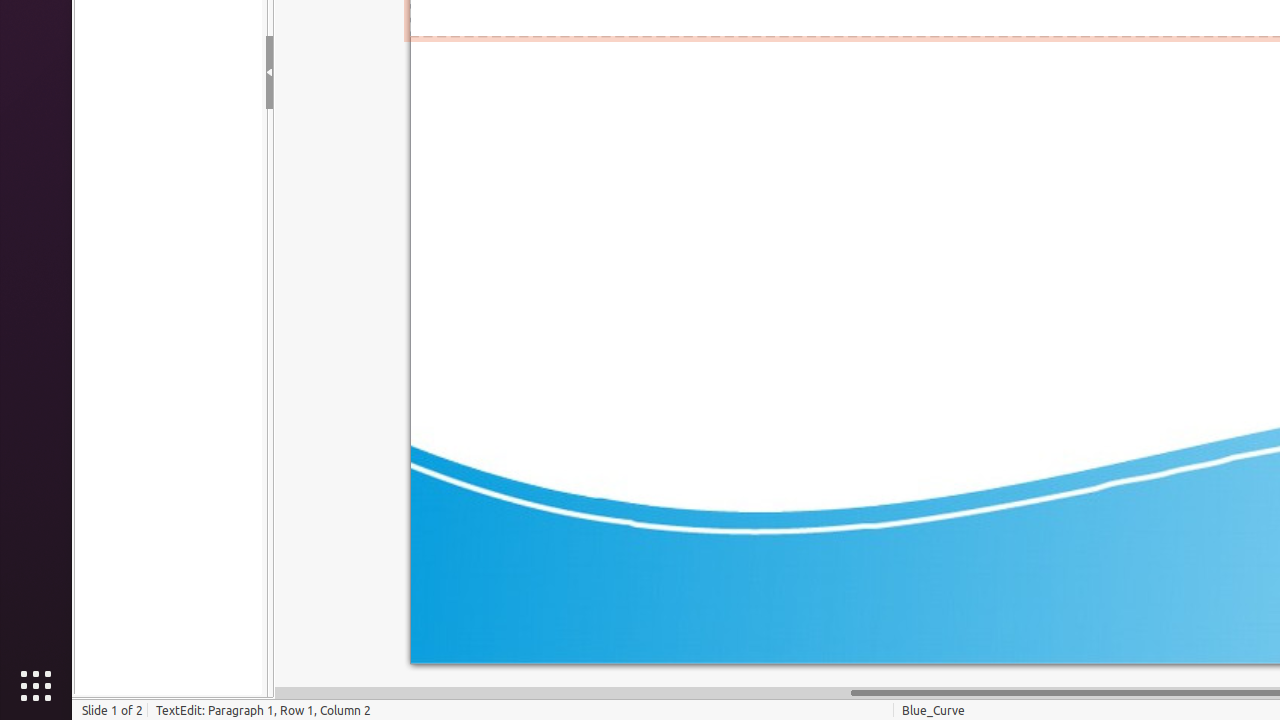 This screenshot has width=1280, height=720. I want to click on Show Applications, so click(36, 686).